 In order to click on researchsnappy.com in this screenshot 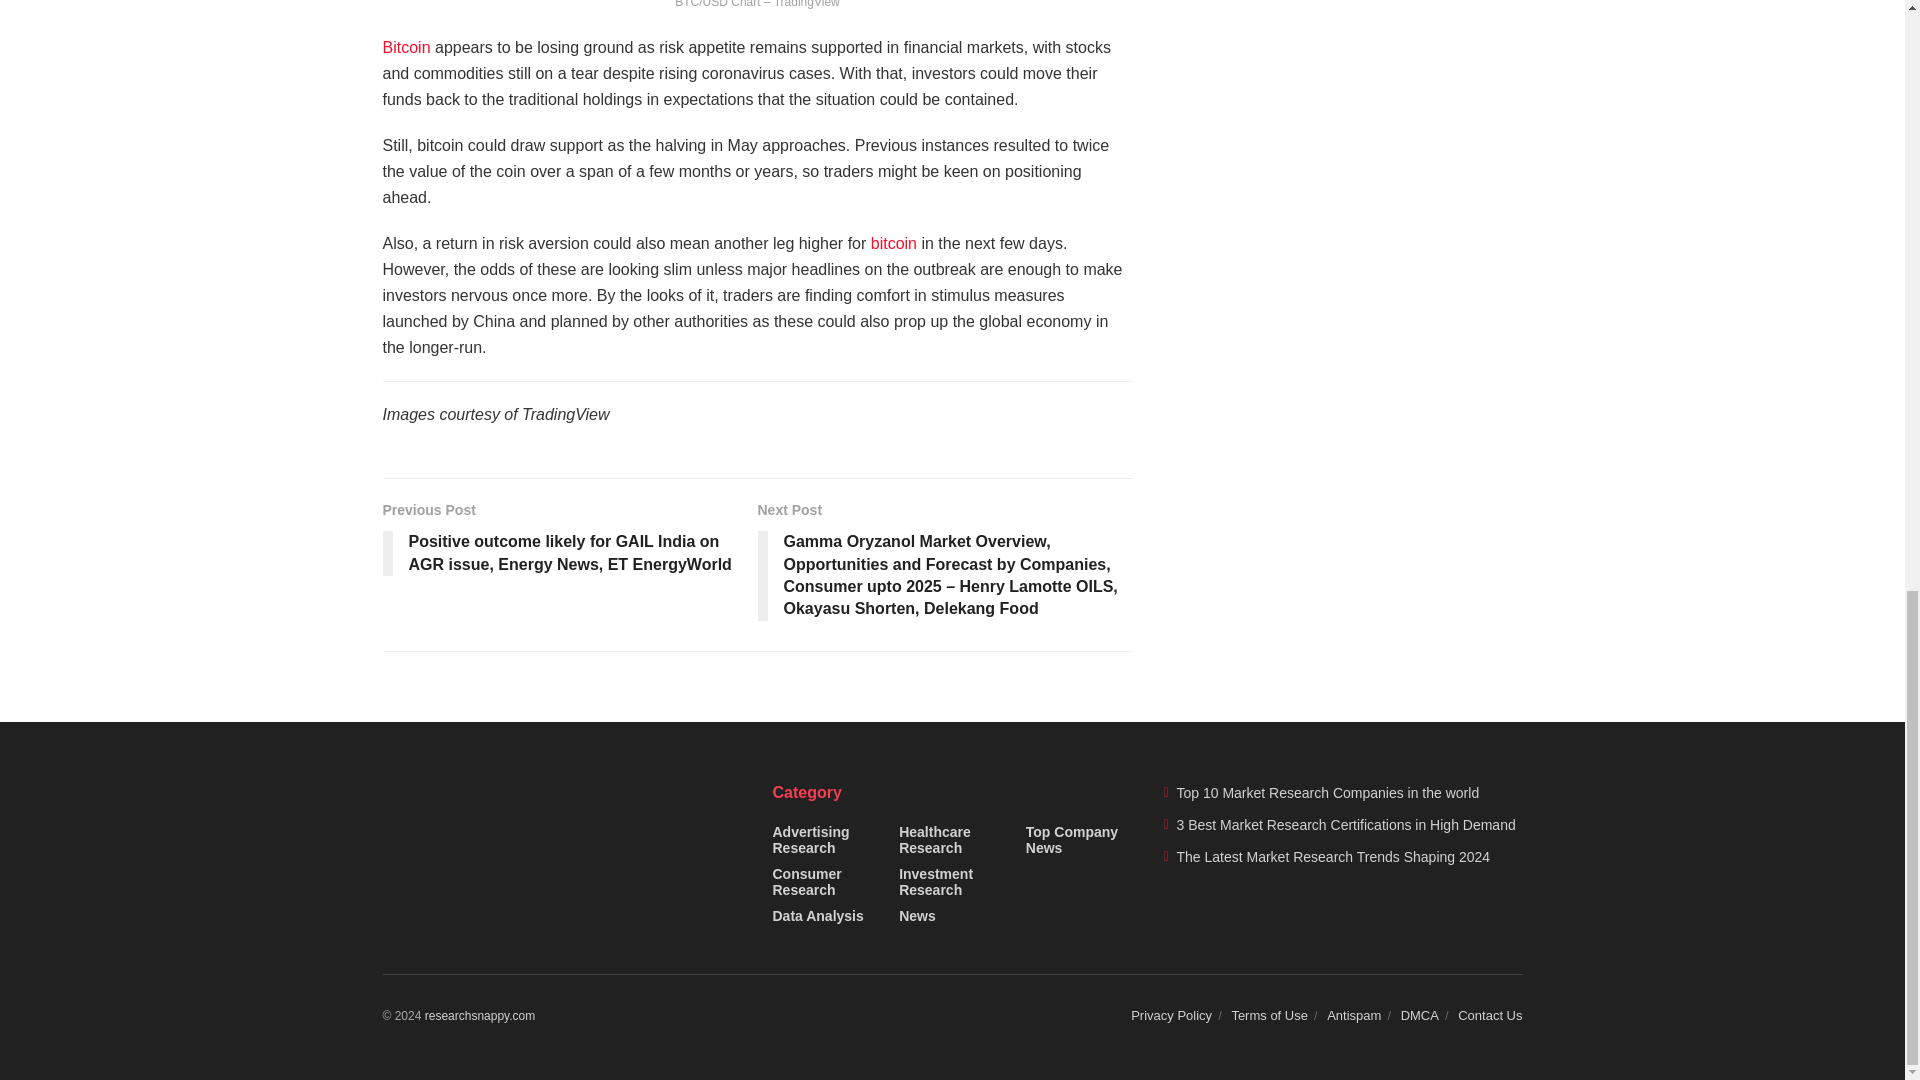, I will do `click(480, 1015)`.